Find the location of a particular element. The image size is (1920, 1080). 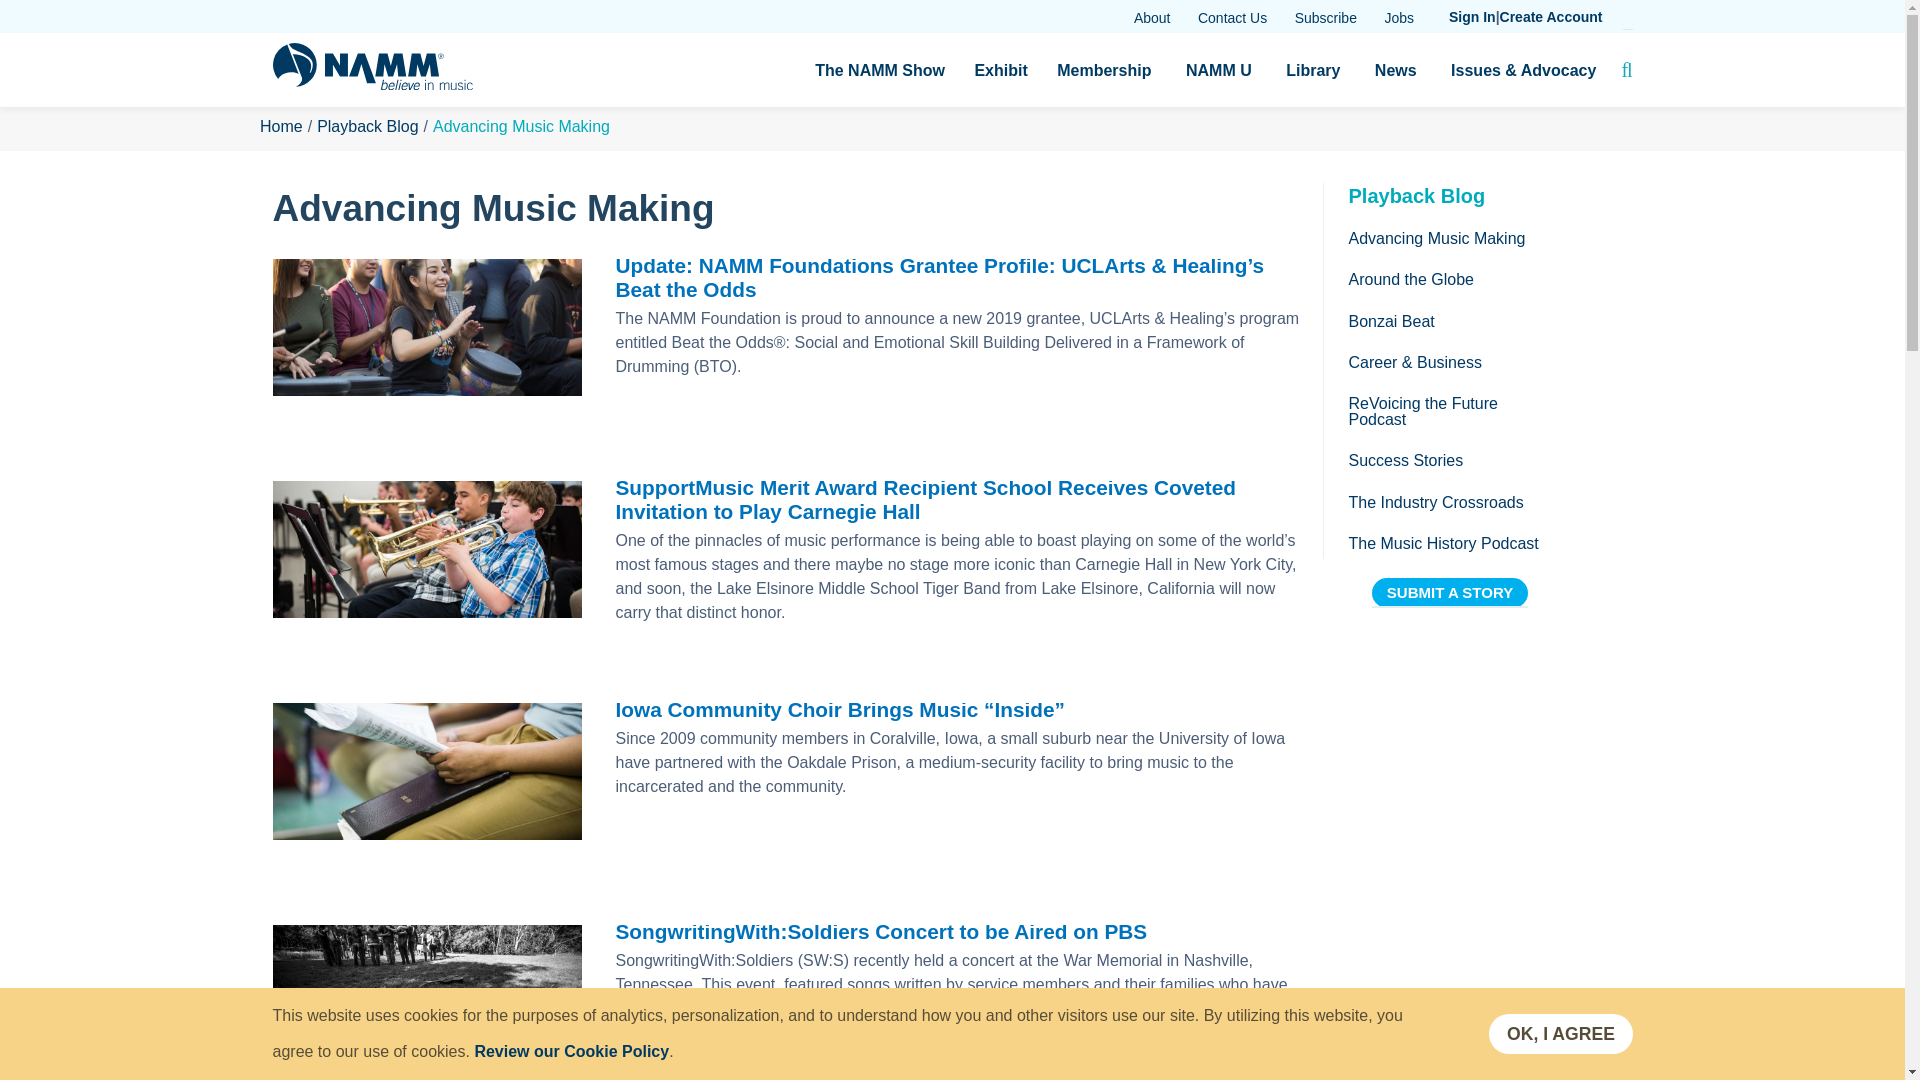

Industry Job Board is located at coordinates (1398, 18).